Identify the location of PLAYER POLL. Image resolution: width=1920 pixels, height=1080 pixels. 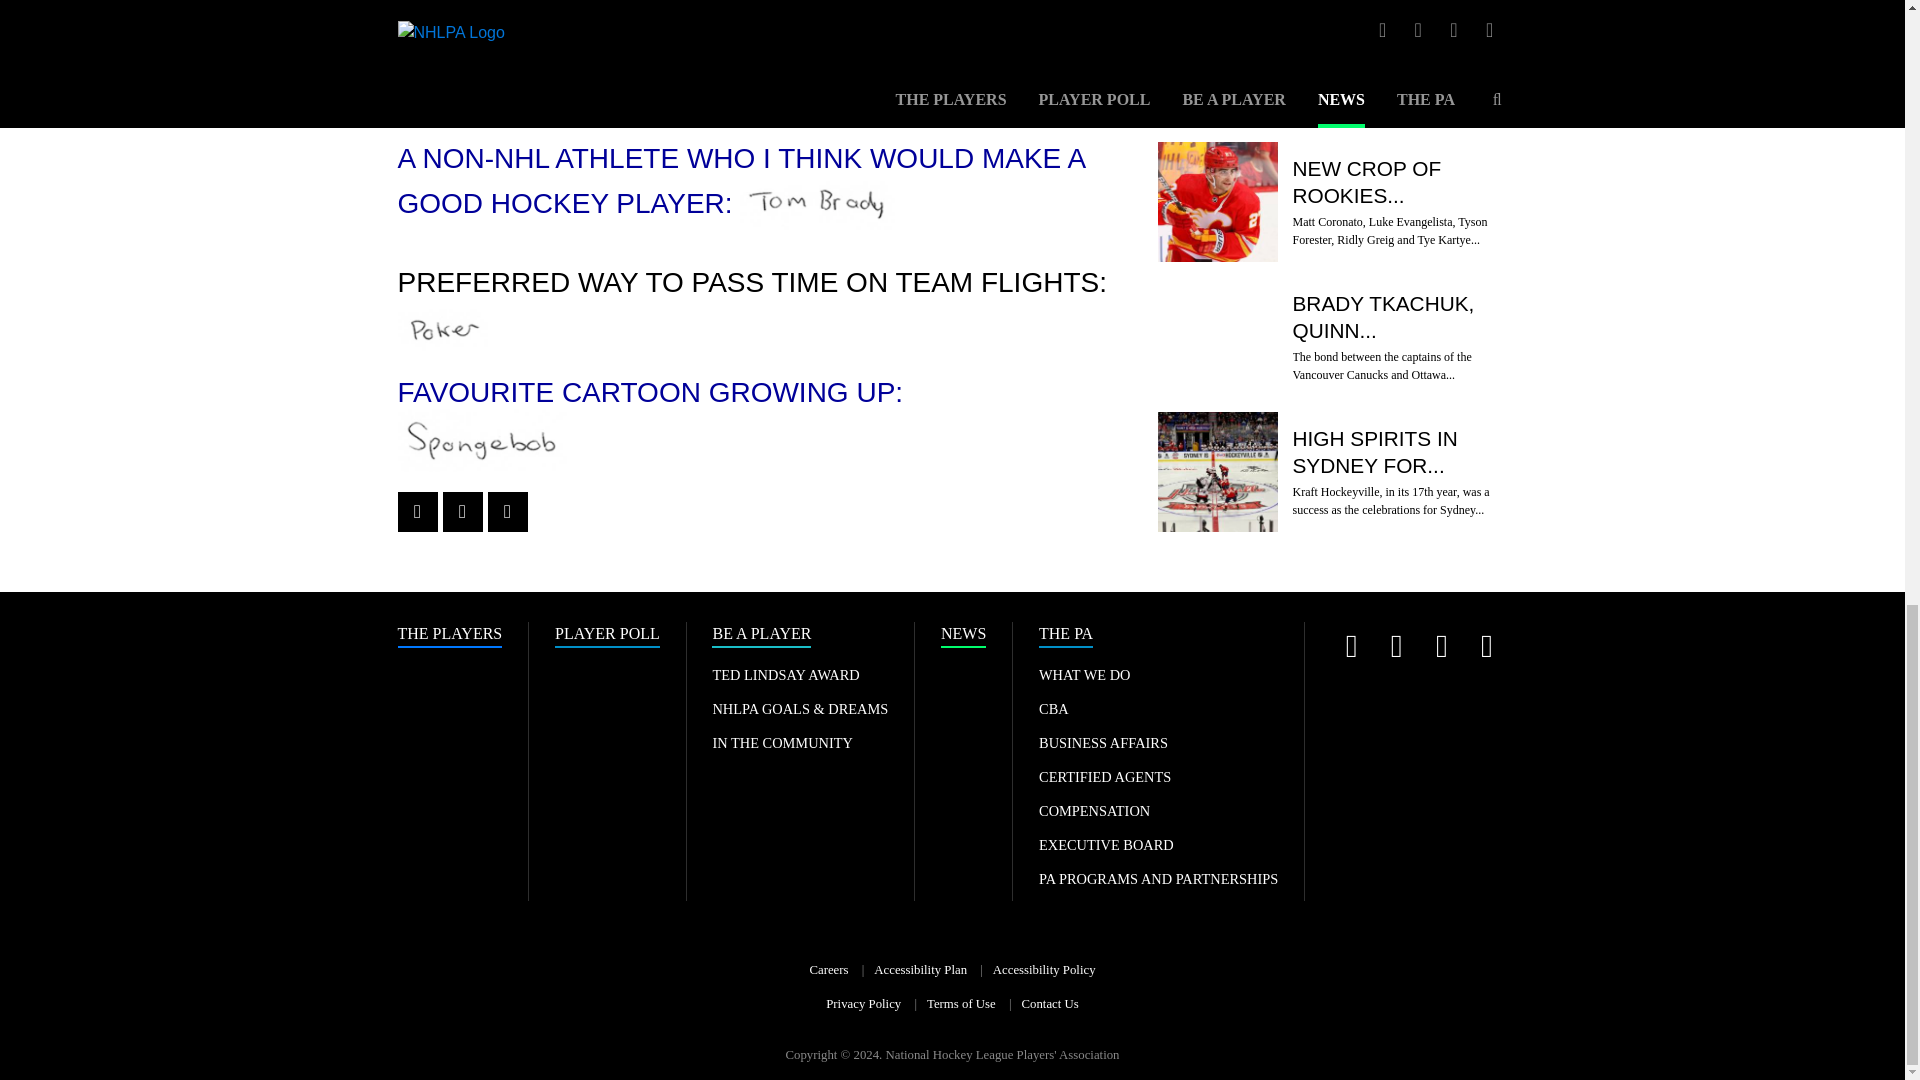
(607, 635).